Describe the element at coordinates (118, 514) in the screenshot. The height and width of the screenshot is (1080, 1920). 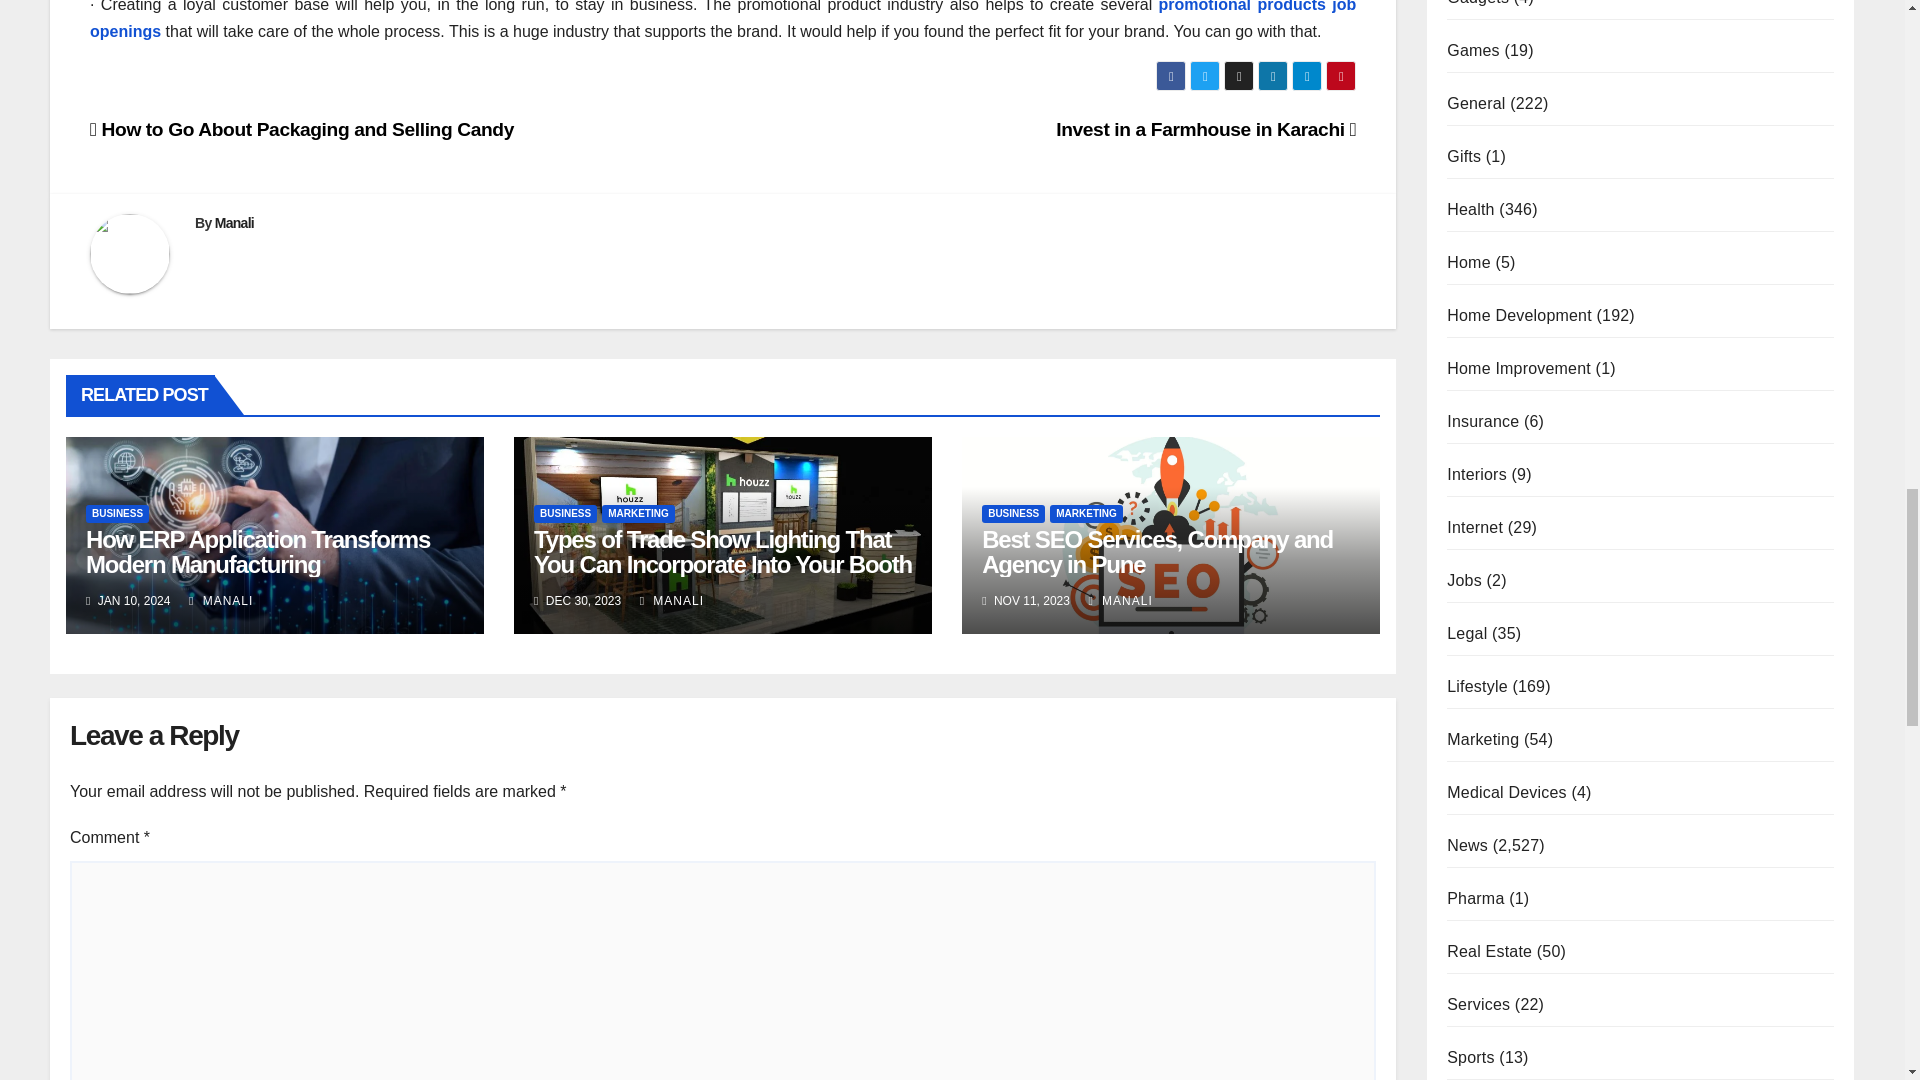
I see `BUSINESS` at that location.